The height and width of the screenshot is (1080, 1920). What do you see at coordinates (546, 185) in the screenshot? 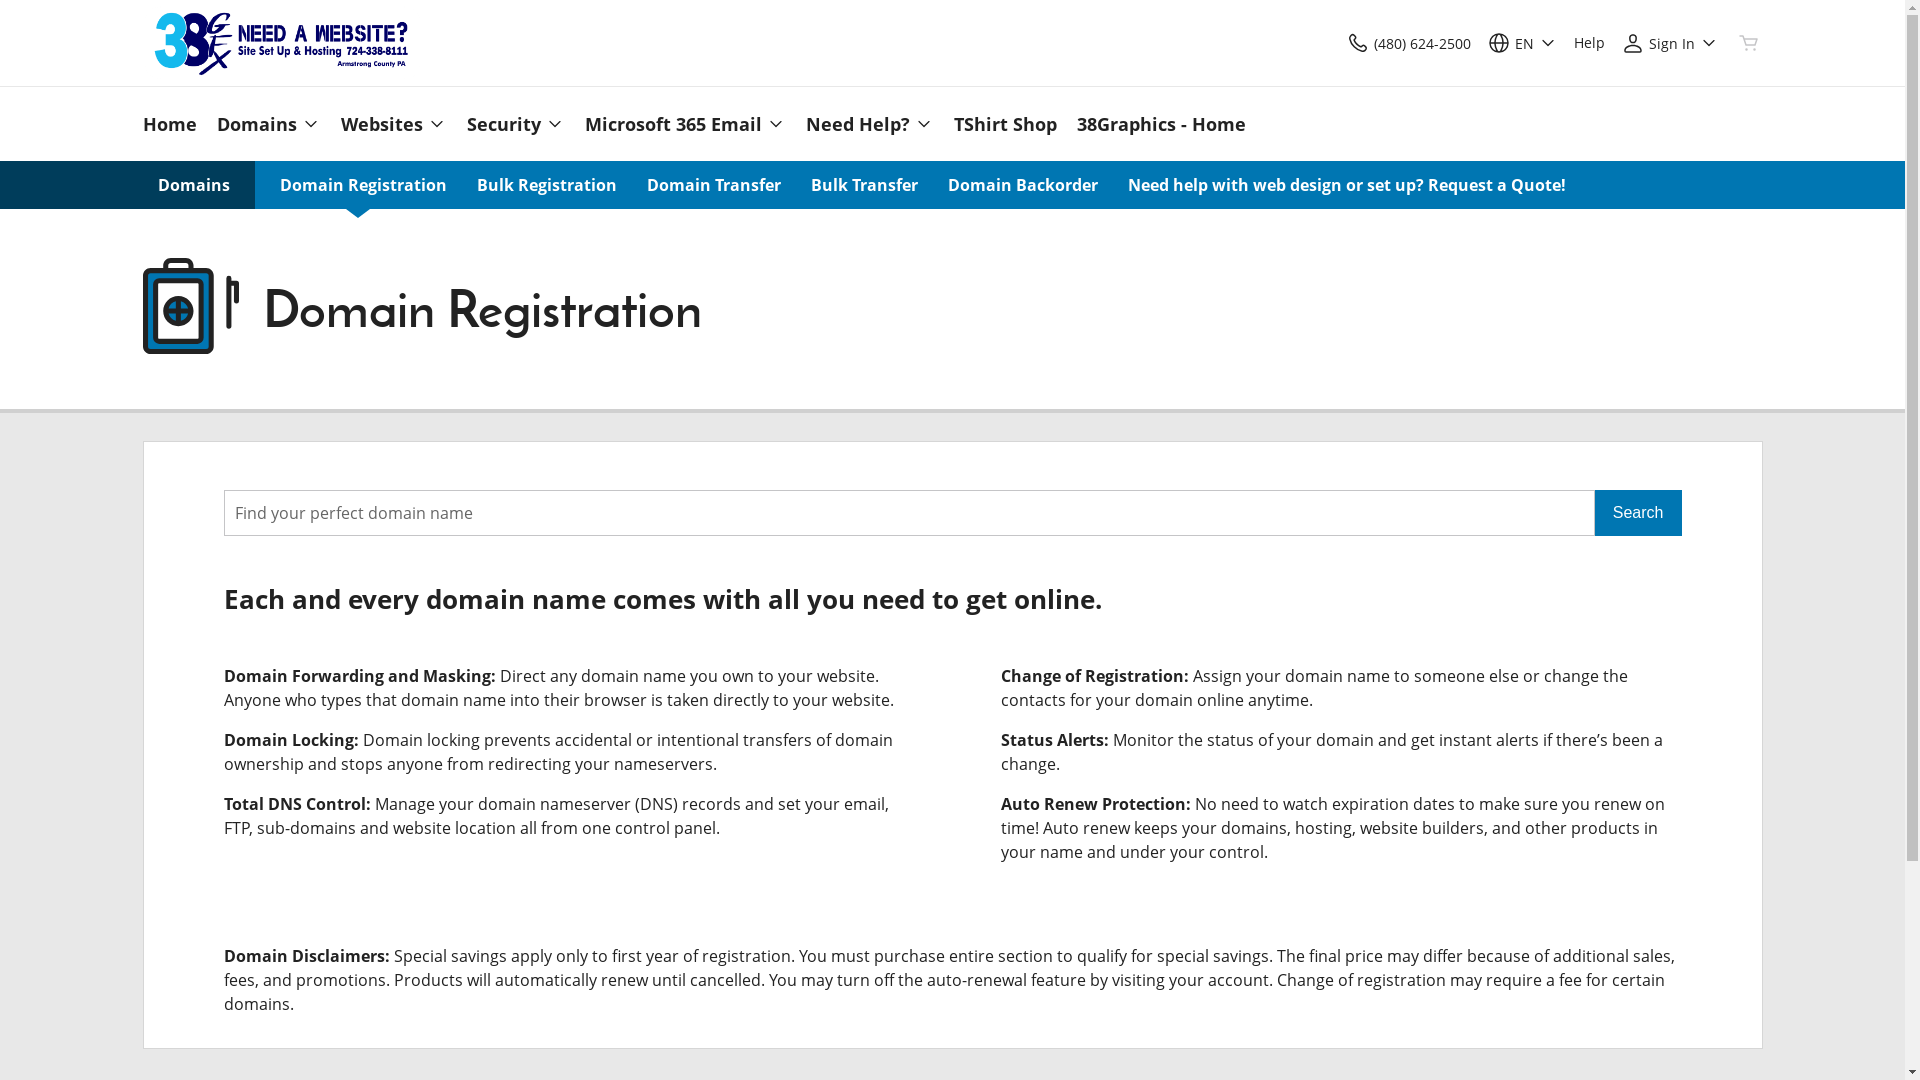
I see `Bulk Registration` at bounding box center [546, 185].